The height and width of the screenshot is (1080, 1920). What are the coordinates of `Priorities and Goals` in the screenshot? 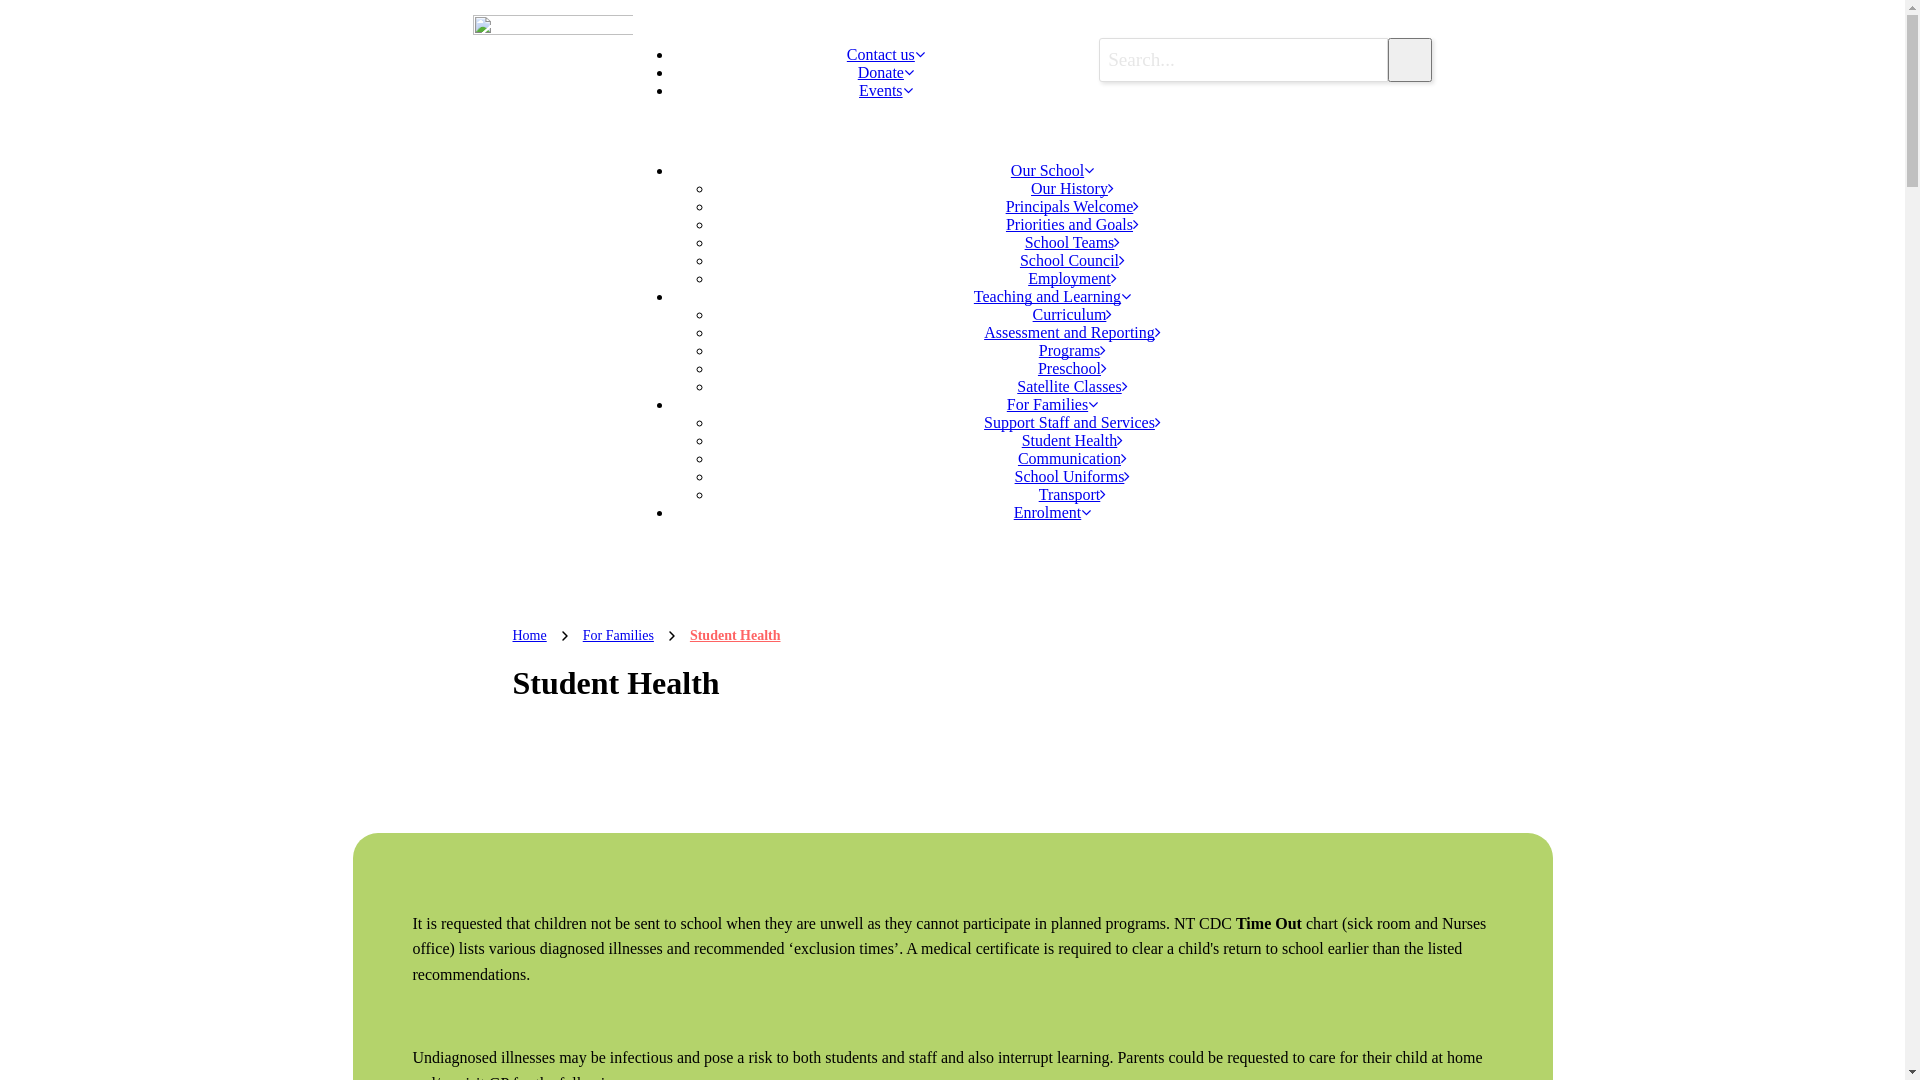 It's located at (1072, 224).